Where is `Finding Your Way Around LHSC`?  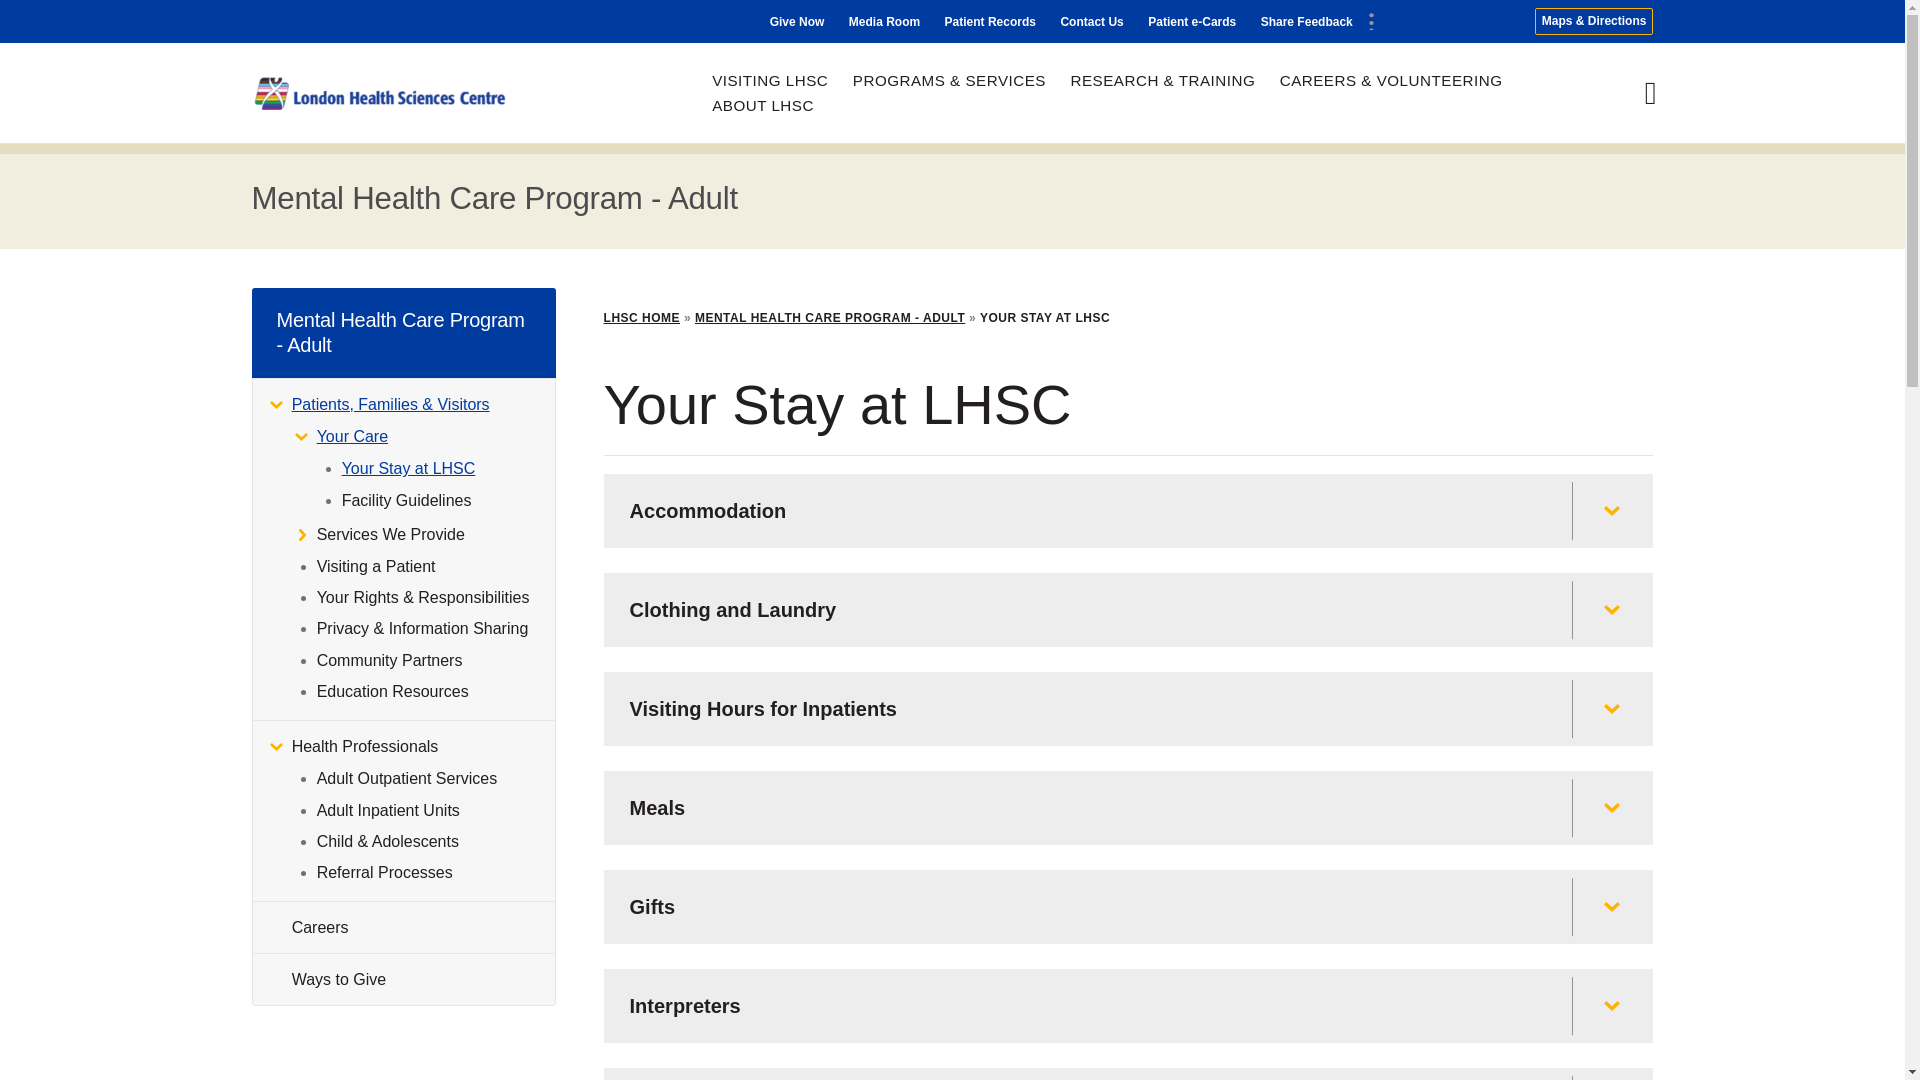 Finding Your Way Around LHSC is located at coordinates (1594, 20).